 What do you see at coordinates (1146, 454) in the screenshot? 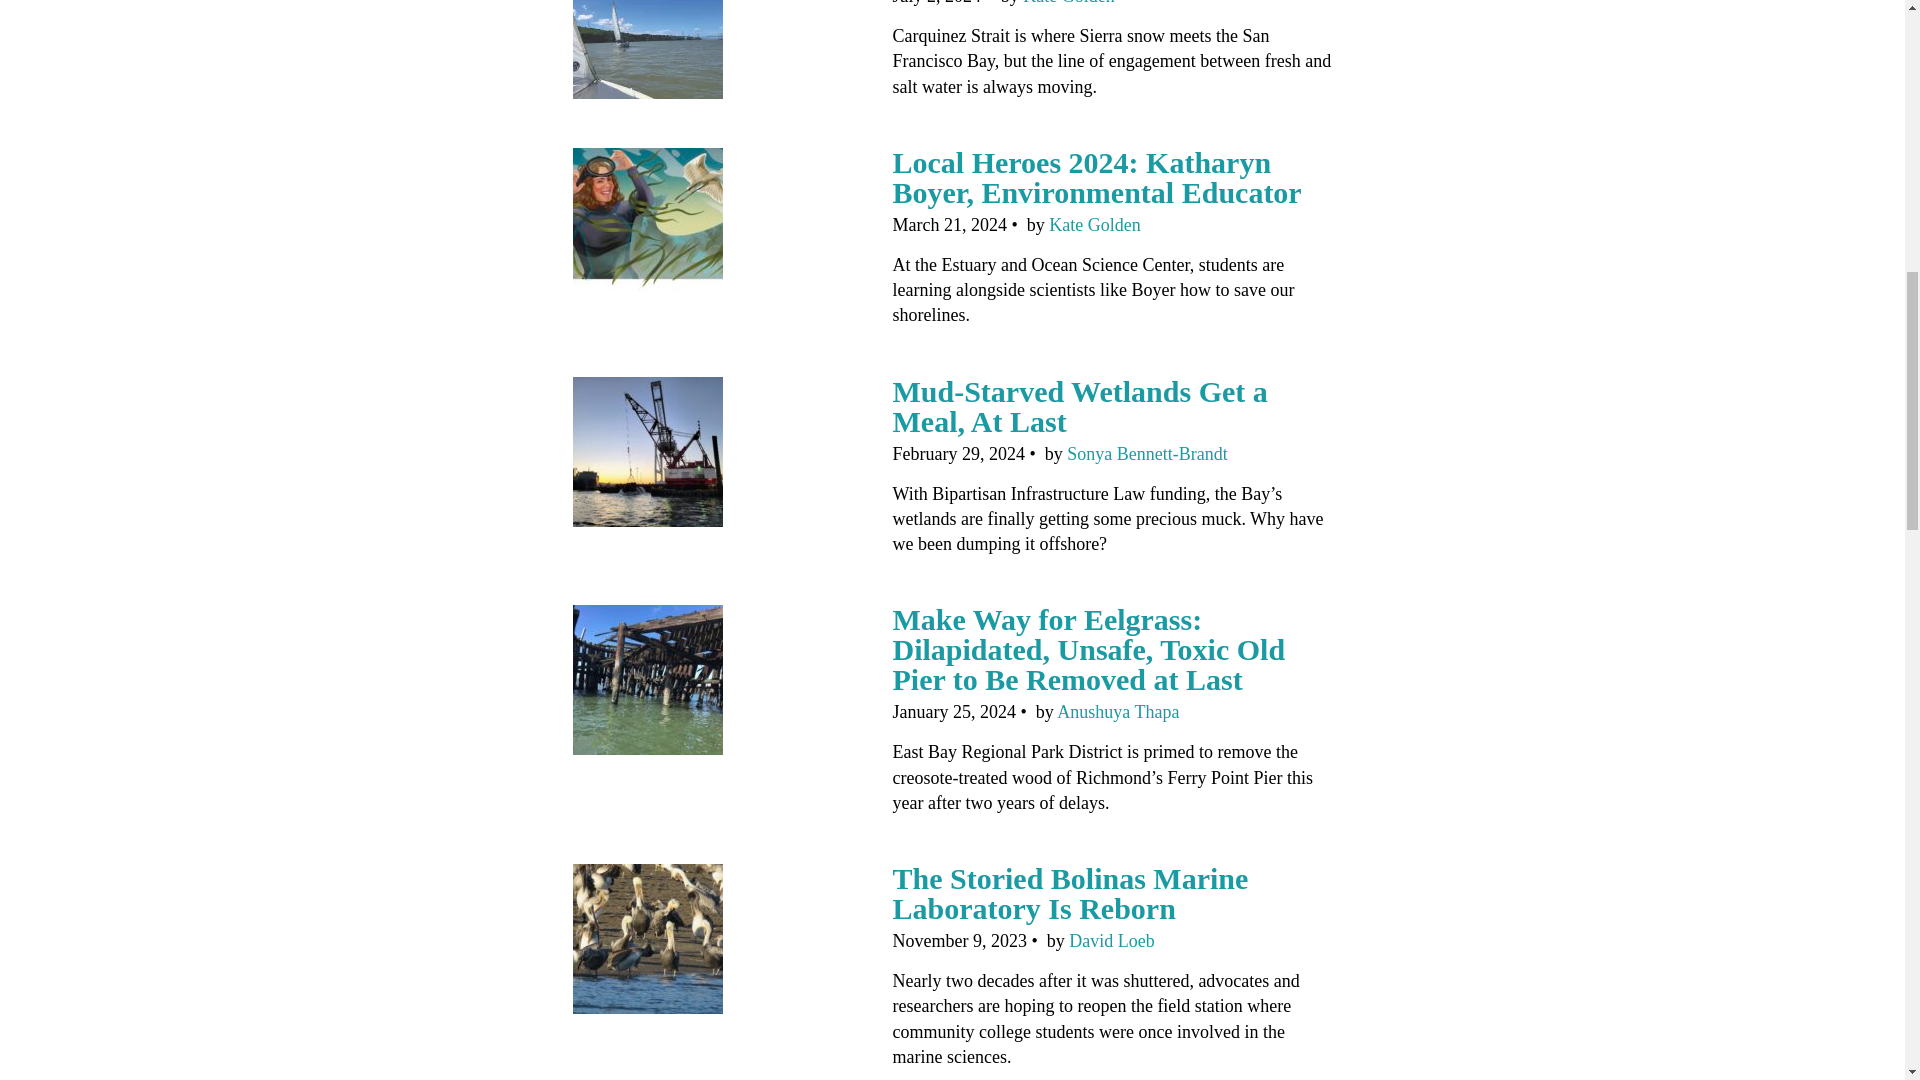
I see `Posts by Sonya Bennett-Brandt` at bounding box center [1146, 454].